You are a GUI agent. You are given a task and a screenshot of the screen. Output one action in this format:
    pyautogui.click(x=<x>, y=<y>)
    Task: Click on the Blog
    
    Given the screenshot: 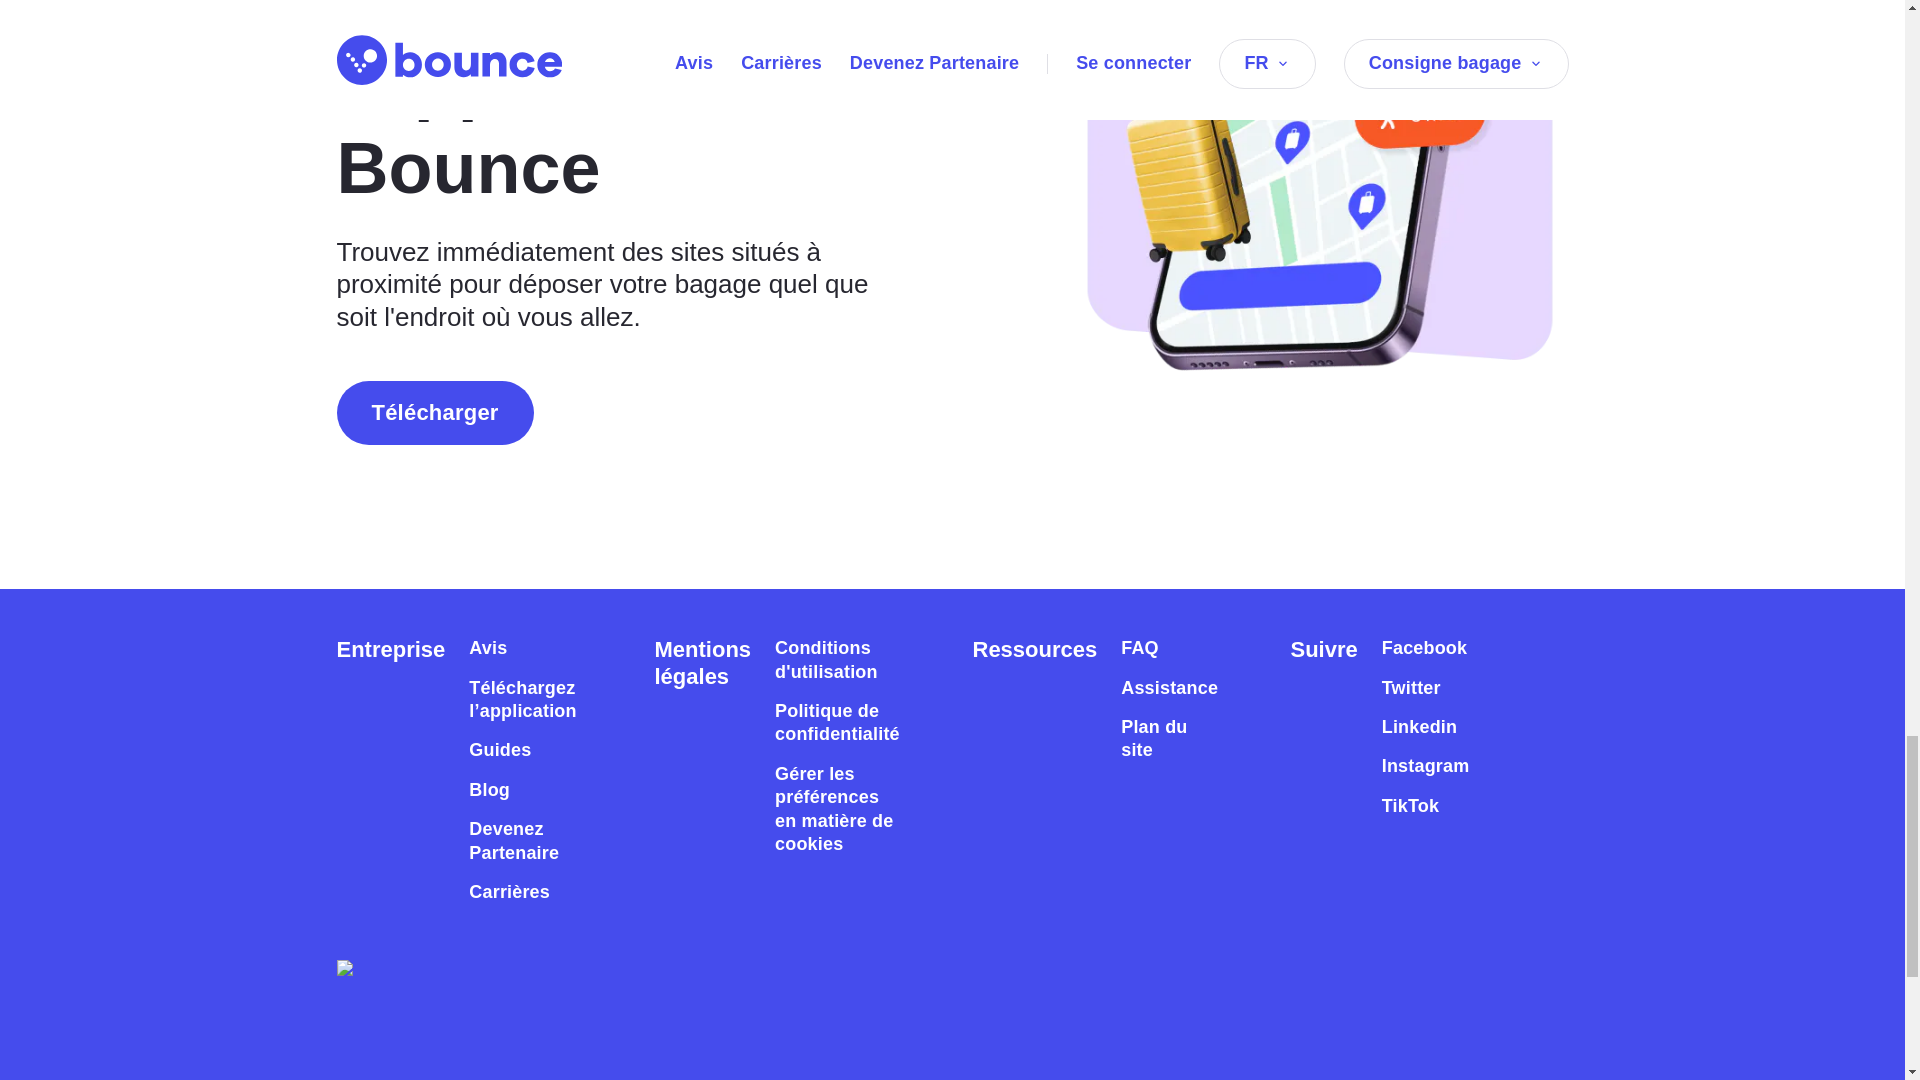 What is the action you would take?
    pyautogui.click(x=489, y=790)
    